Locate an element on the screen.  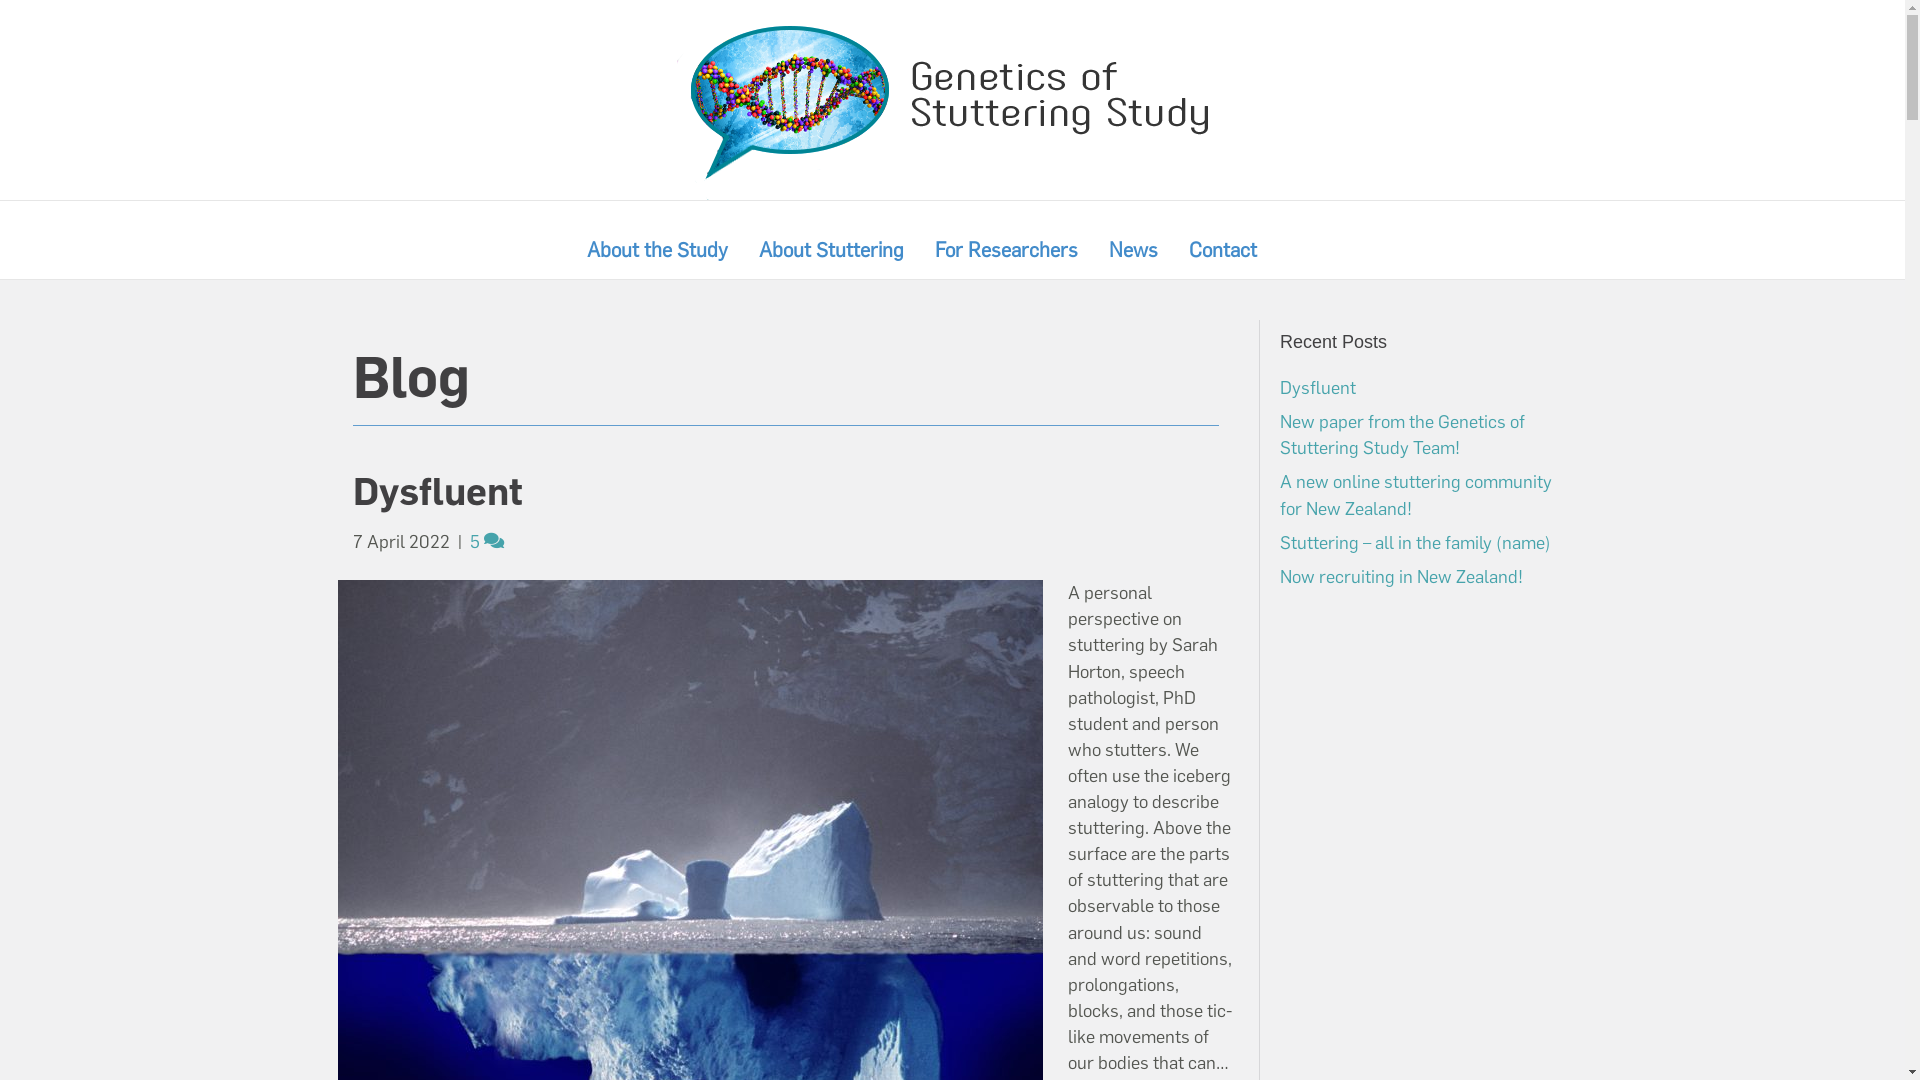
A new online stuttering community for New Zealand! is located at coordinates (1416, 495).